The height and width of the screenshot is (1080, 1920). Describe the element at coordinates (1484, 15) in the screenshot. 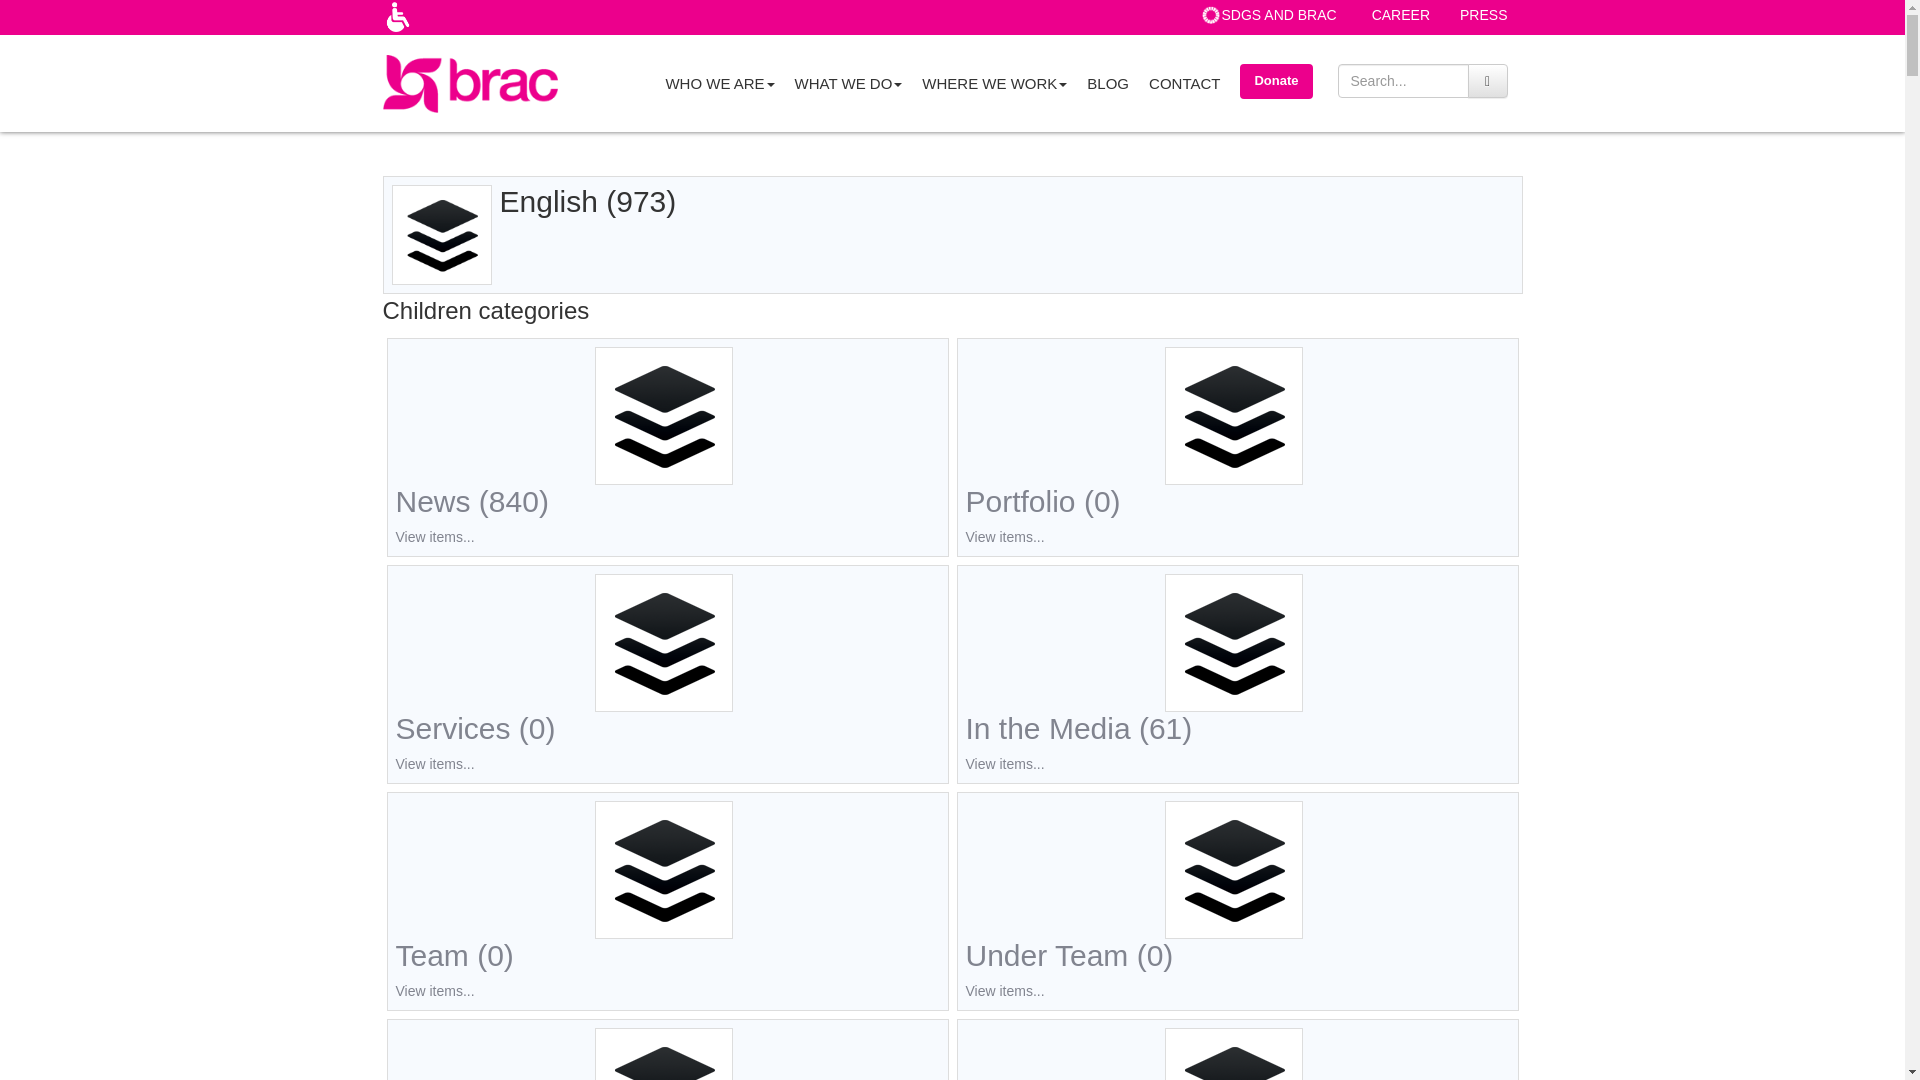

I see `PRESS` at that location.